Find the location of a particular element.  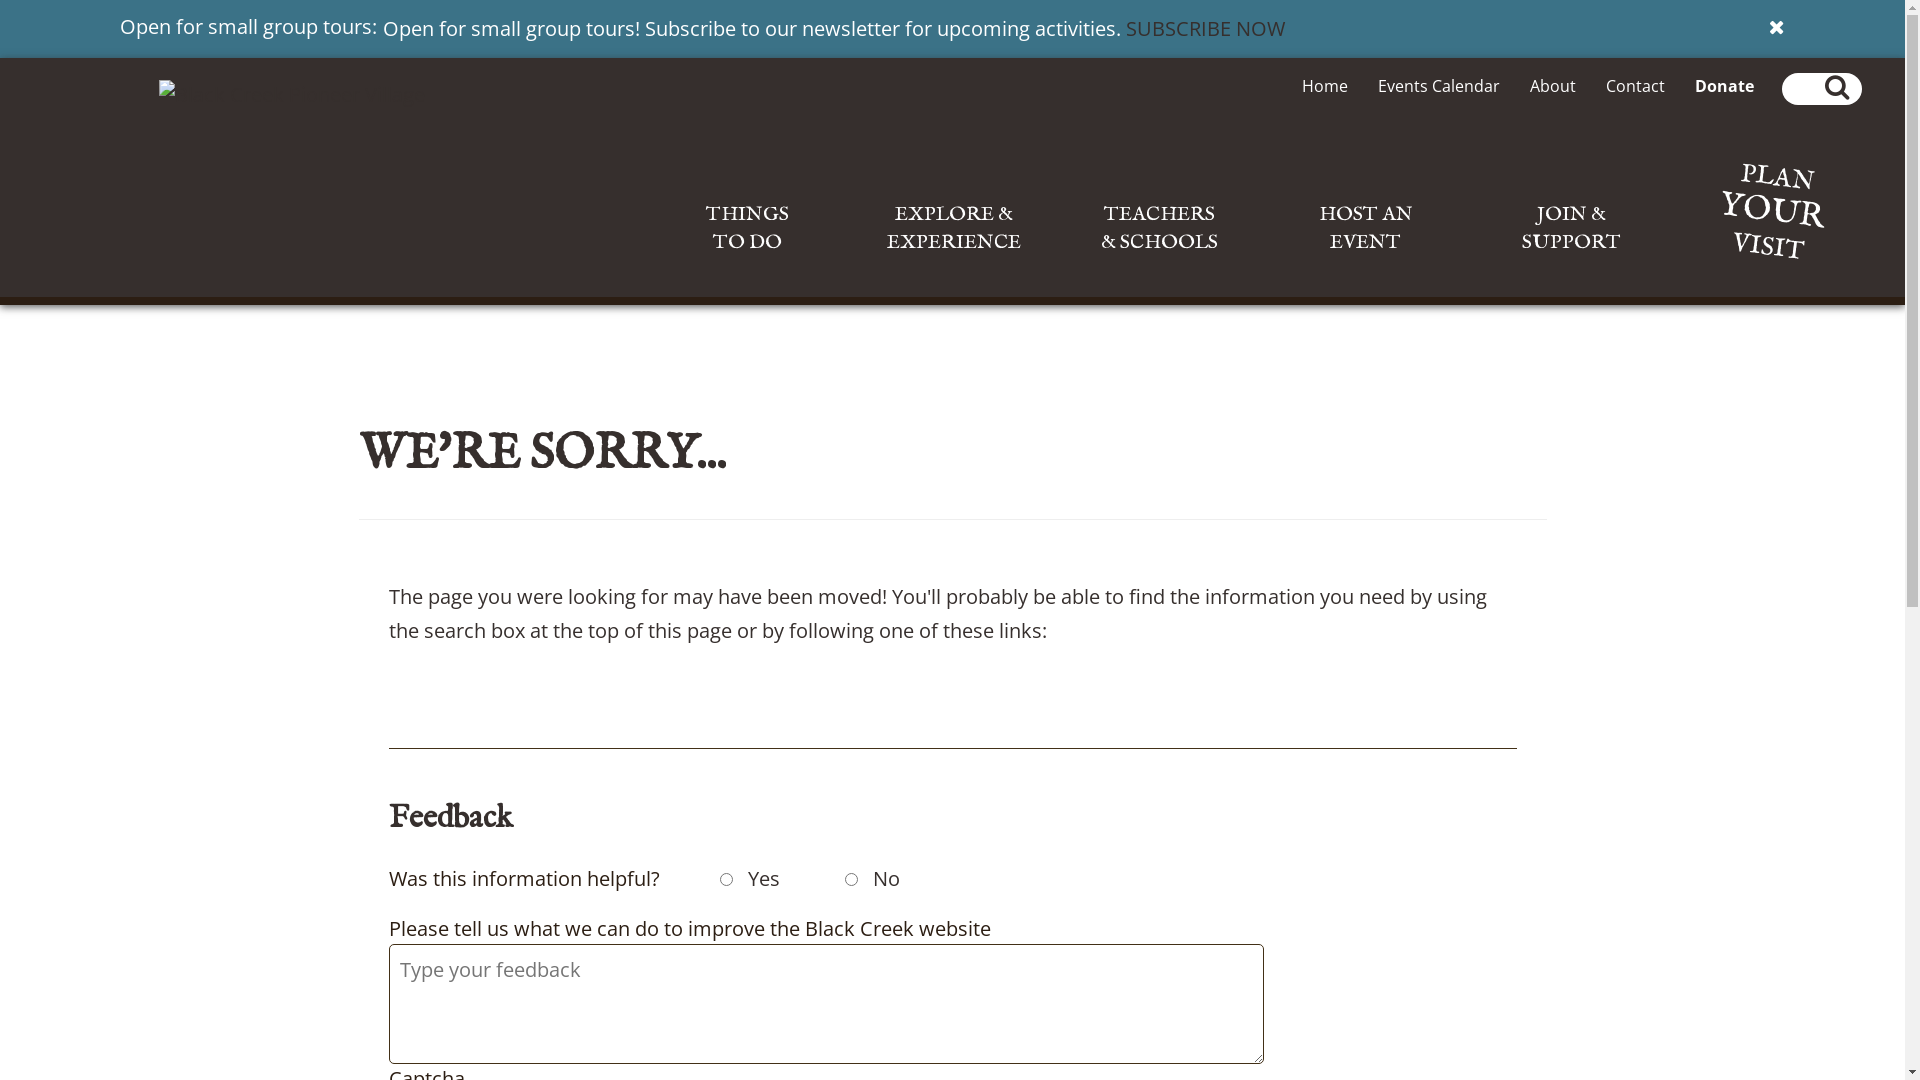

THINGS
TO DO is located at coordinates (748, 256).